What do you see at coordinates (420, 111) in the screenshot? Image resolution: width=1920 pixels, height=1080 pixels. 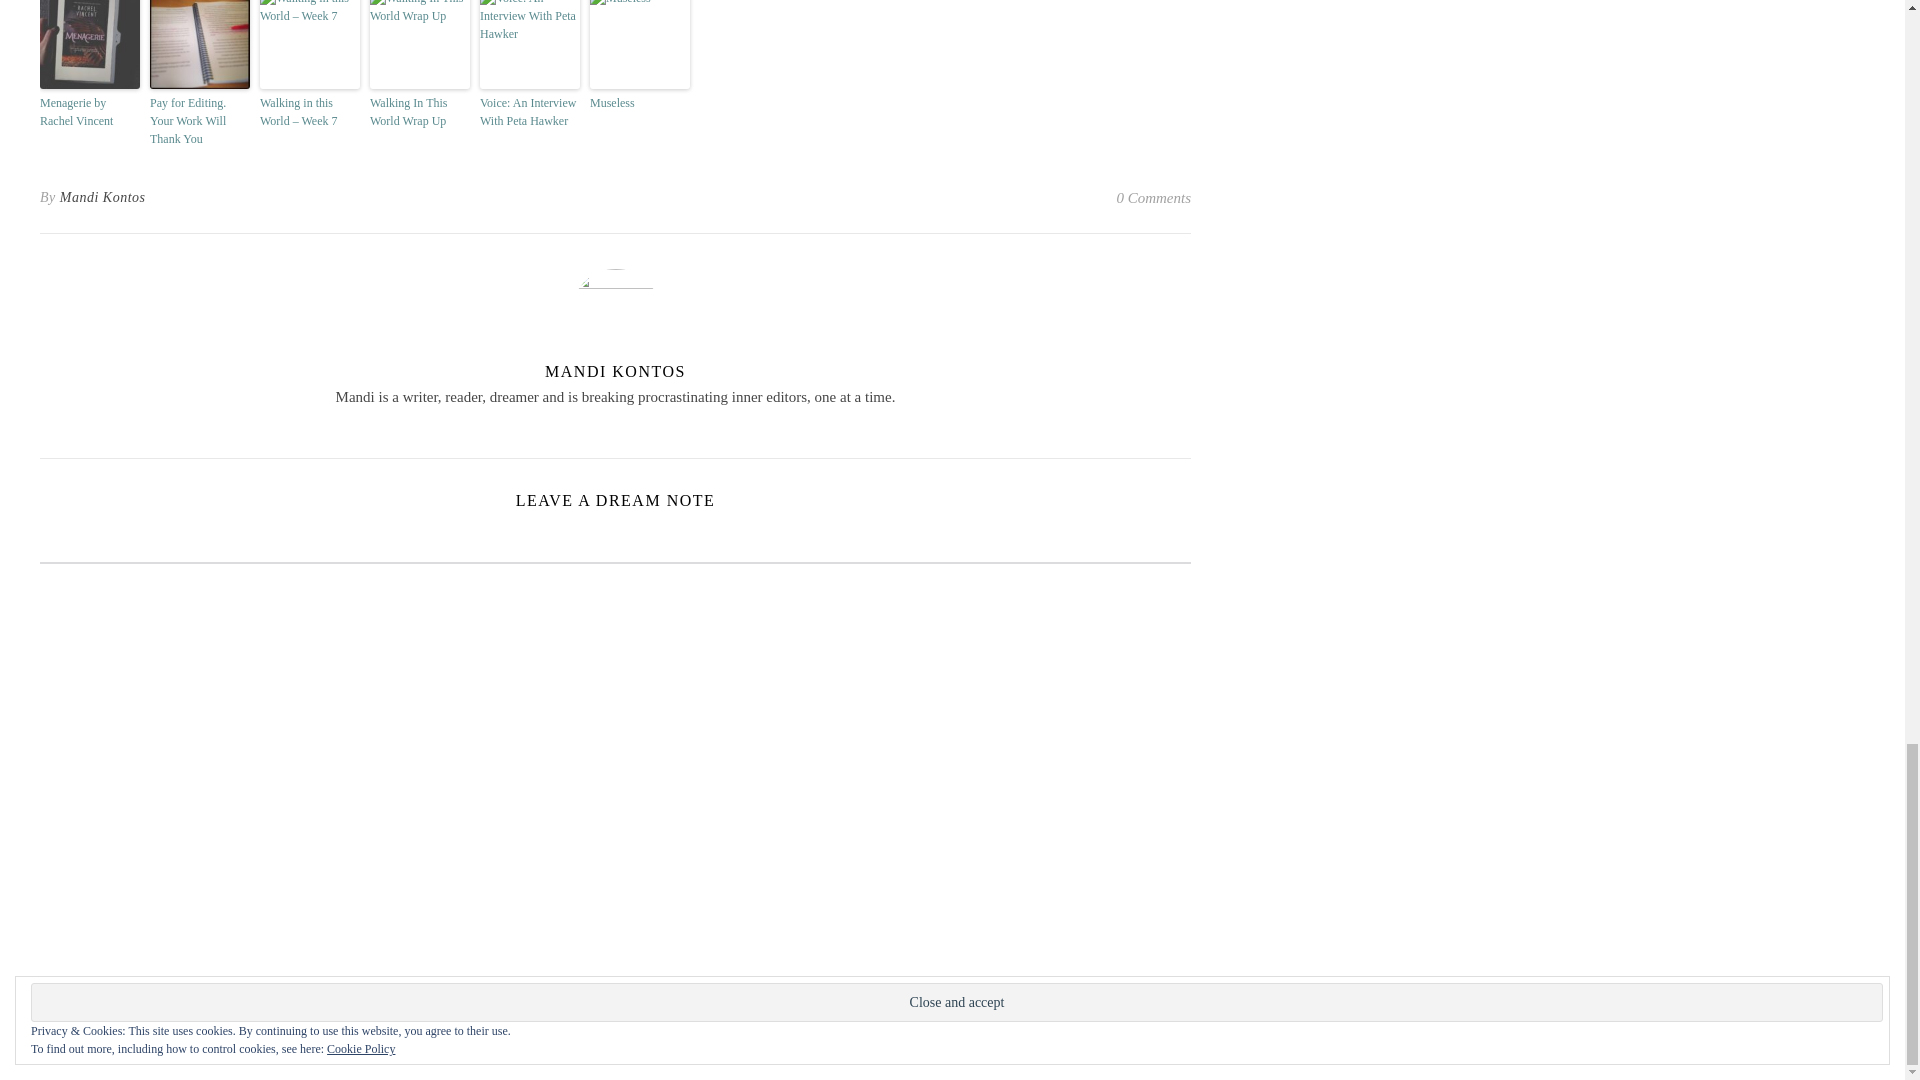 I see `Walking In This World Wrap Up` at bounding box center [420, 111].